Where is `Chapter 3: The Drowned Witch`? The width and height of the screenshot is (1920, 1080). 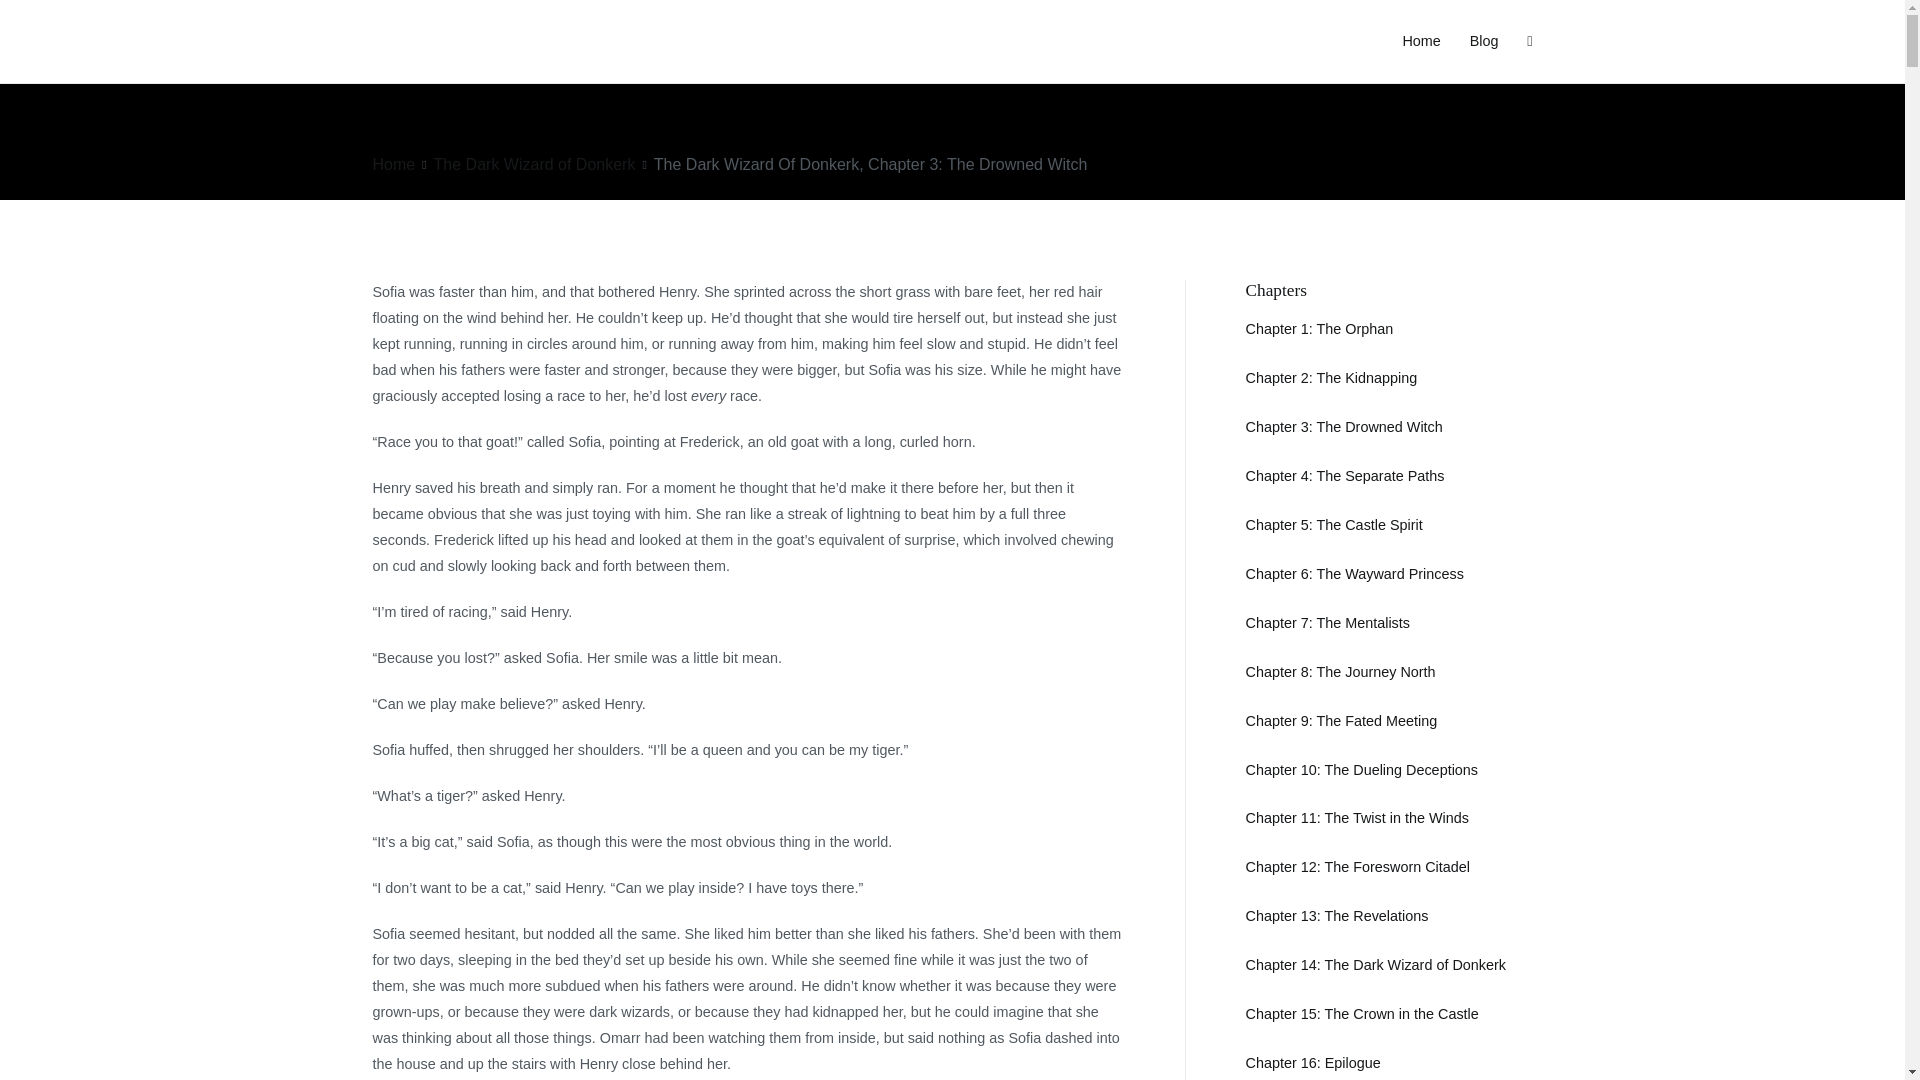
Chapter 3: The Drowned Witch is located at coordinates (1344, 427).